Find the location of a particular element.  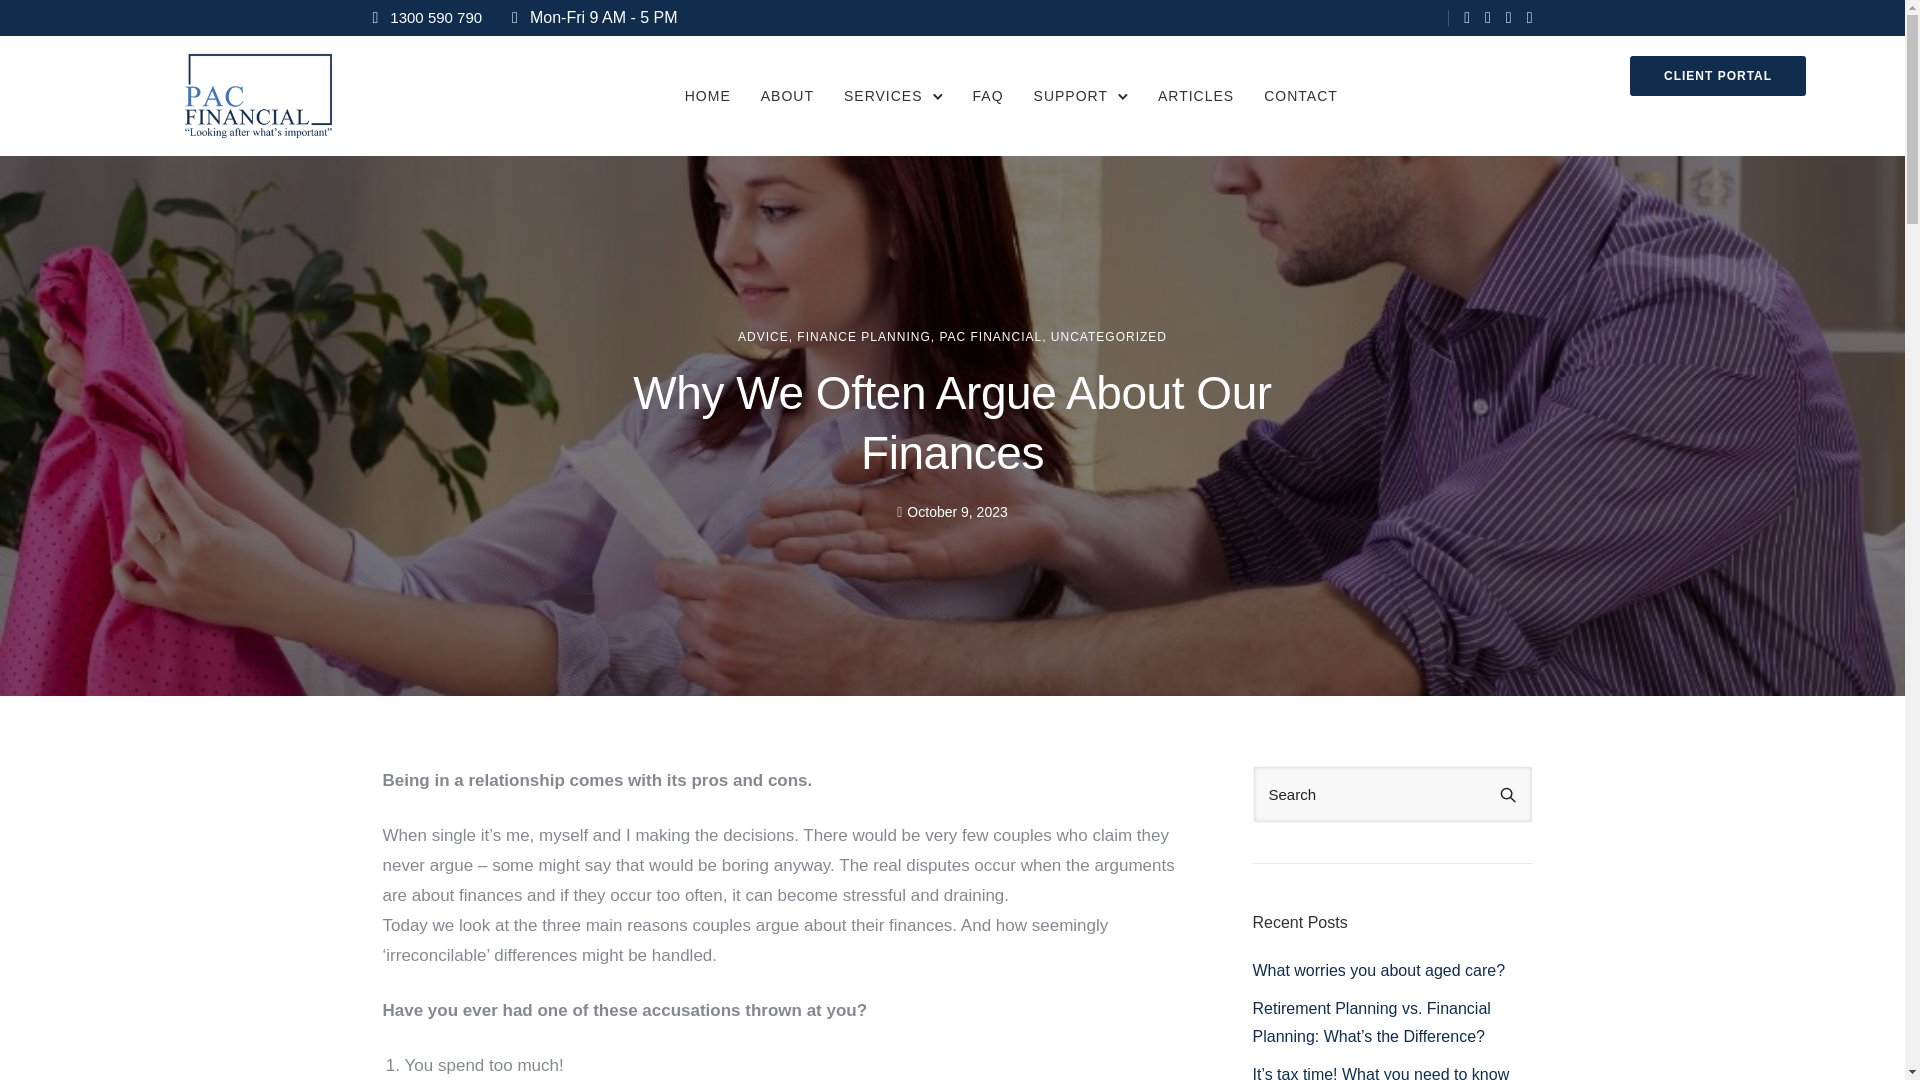

Articles is located at coordinates (1196, 96).